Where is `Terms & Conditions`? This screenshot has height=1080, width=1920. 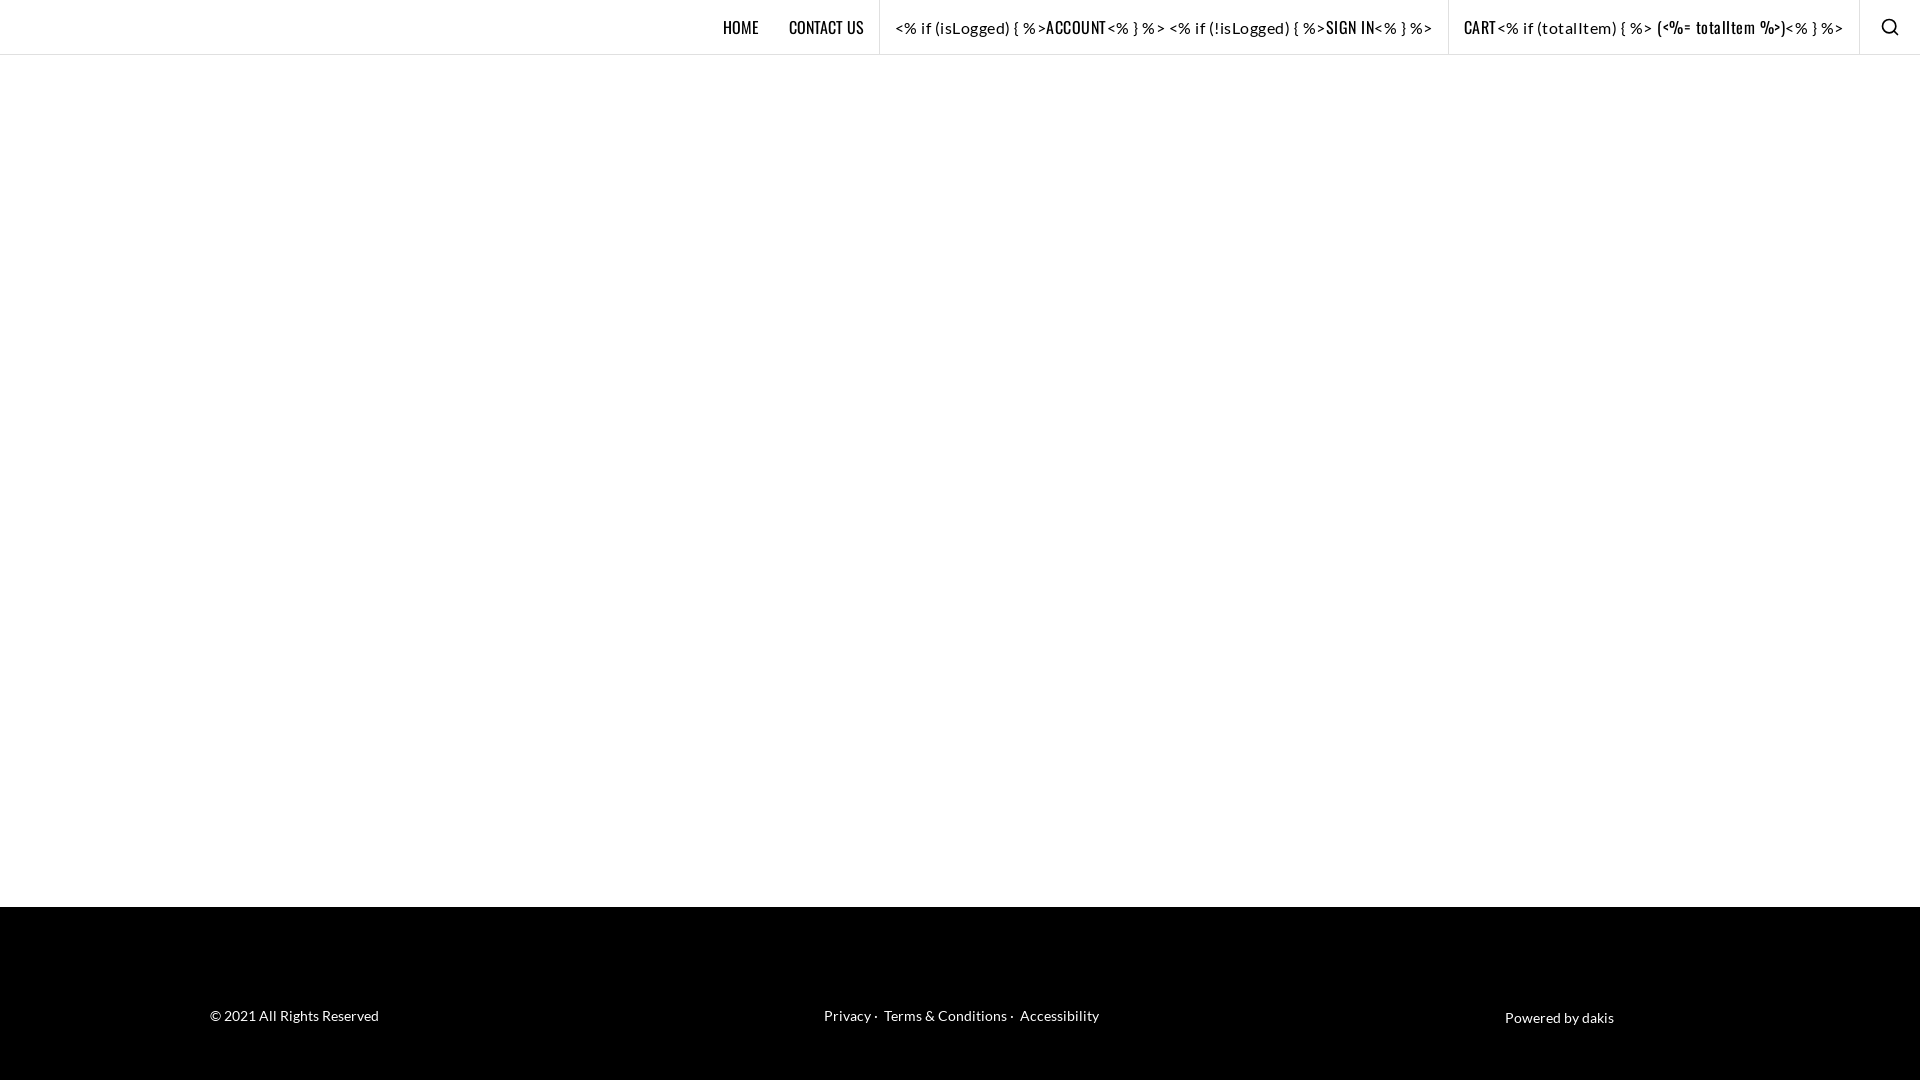 Terms & Conditions is located at coordinates (946, 1016).